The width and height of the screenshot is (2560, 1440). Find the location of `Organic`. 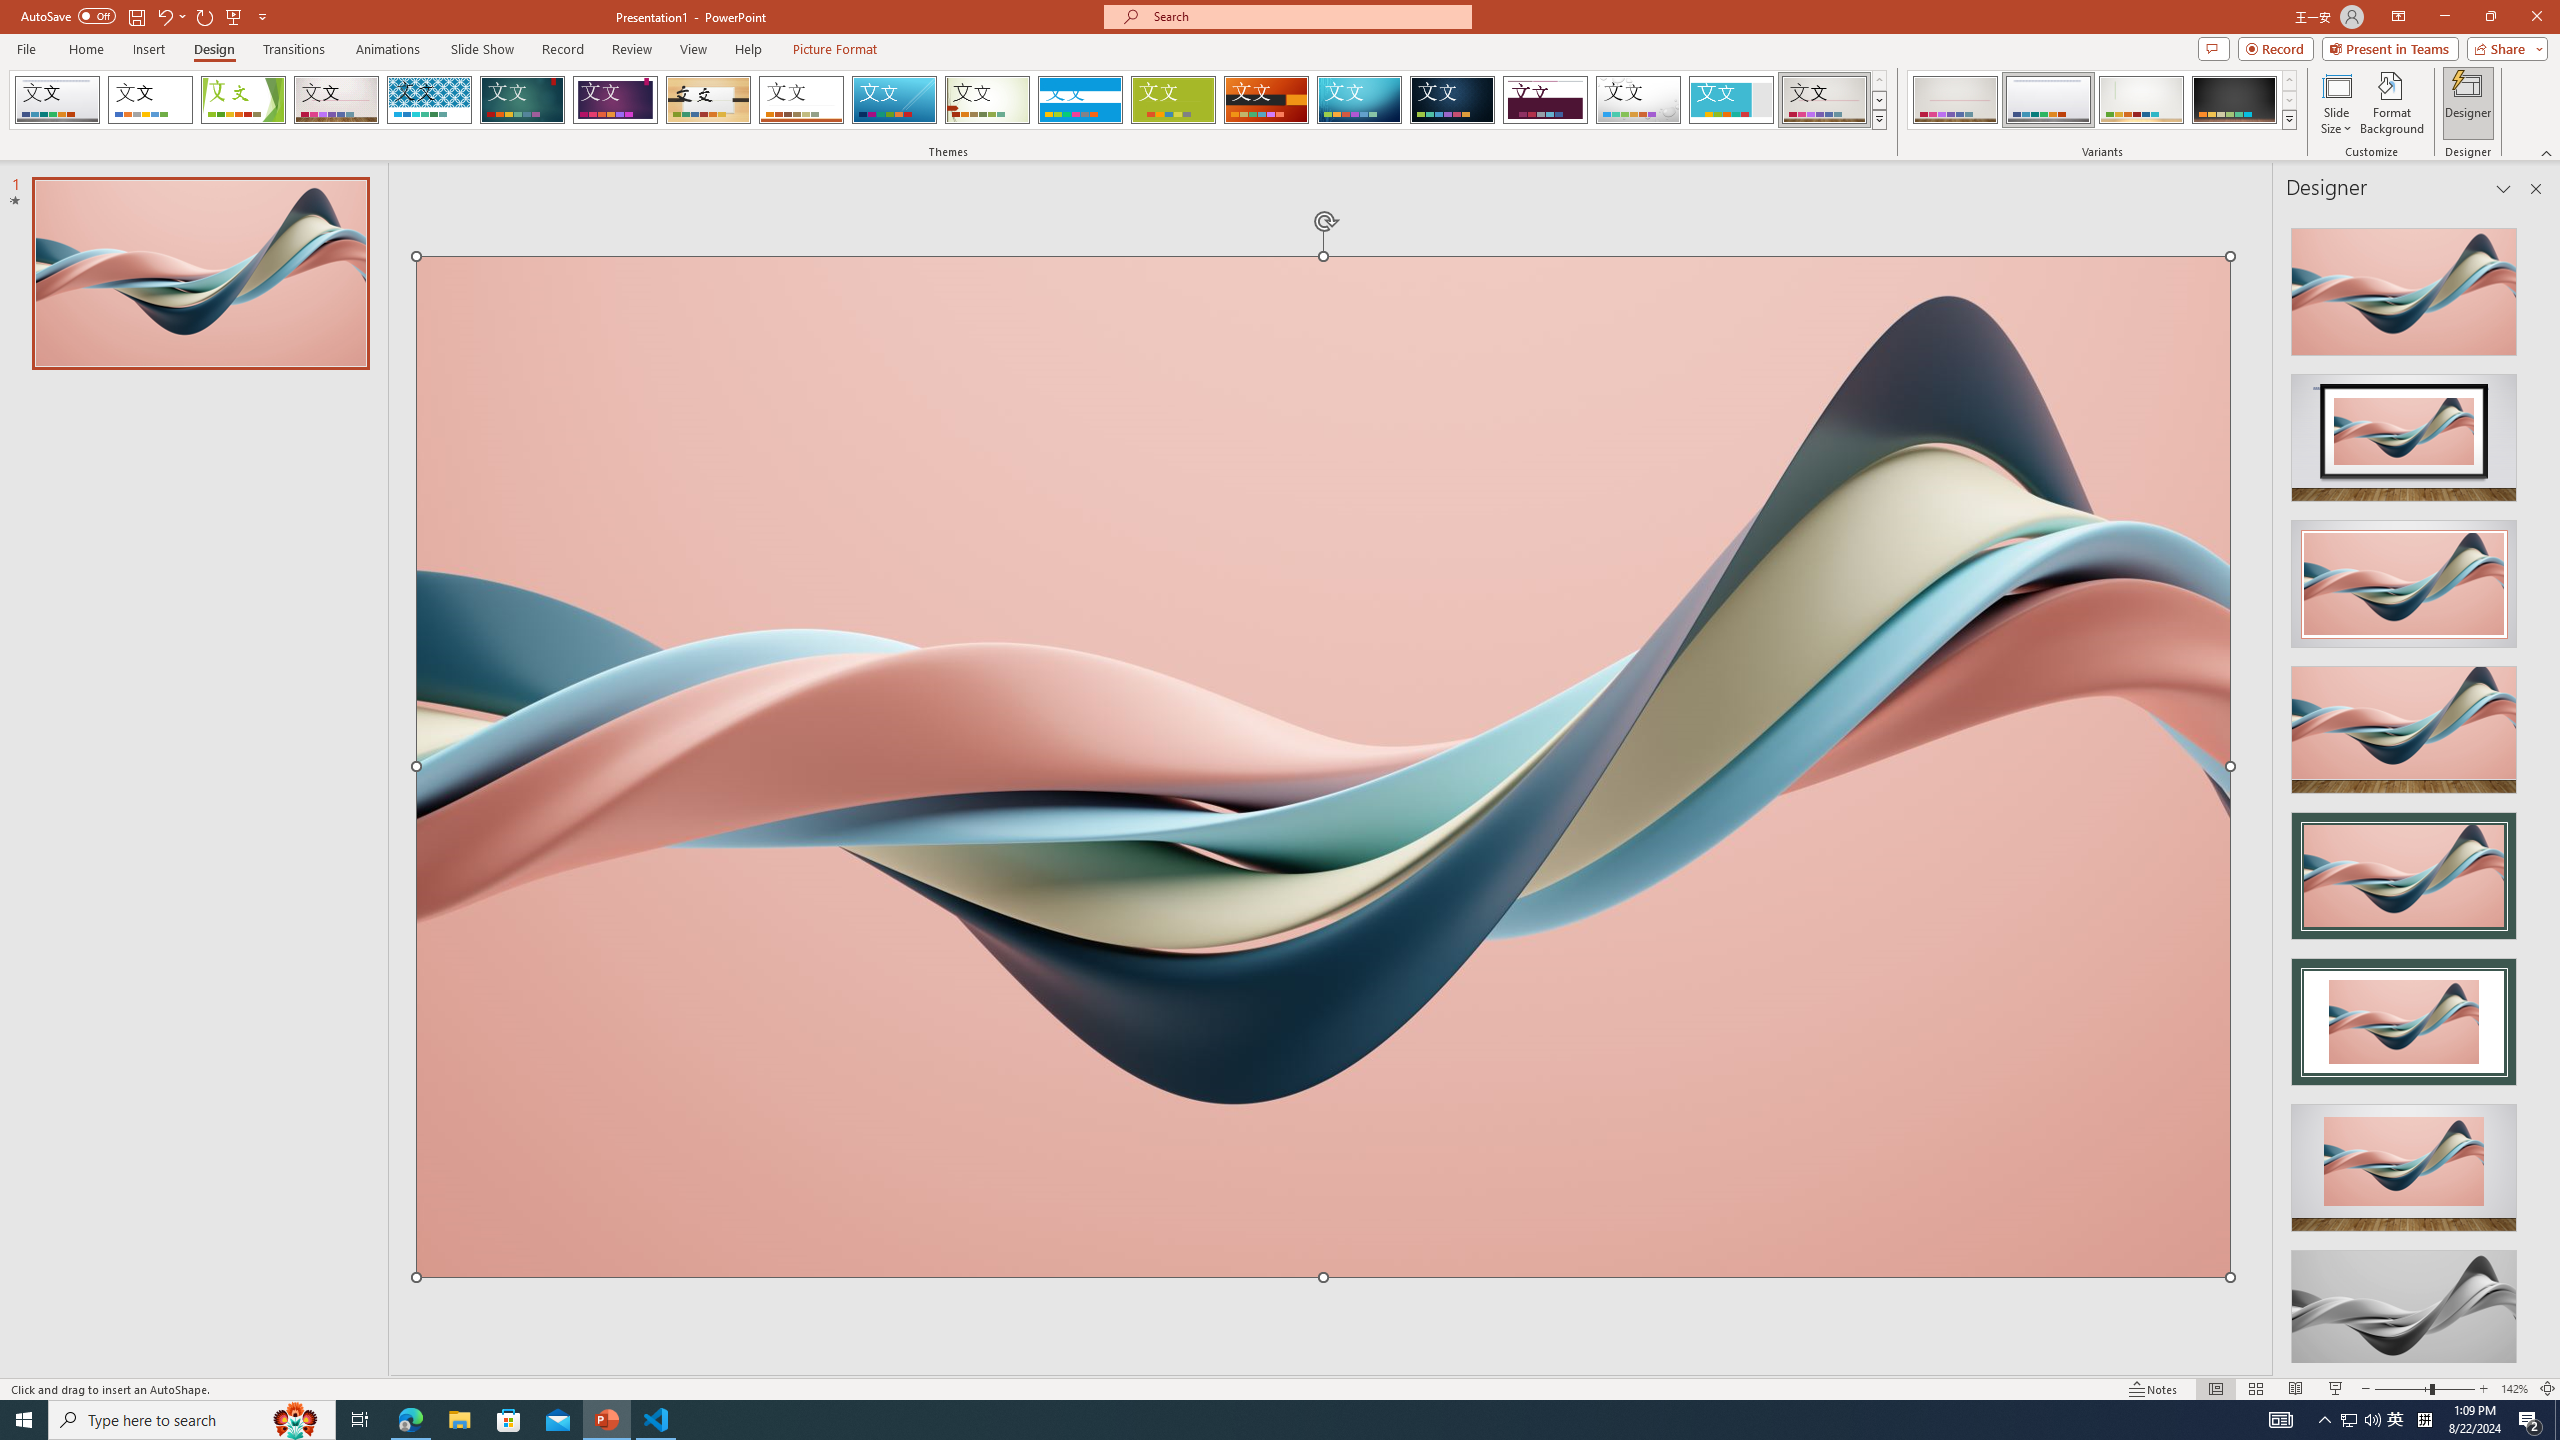

Organic is located at coordinates (709, 100).